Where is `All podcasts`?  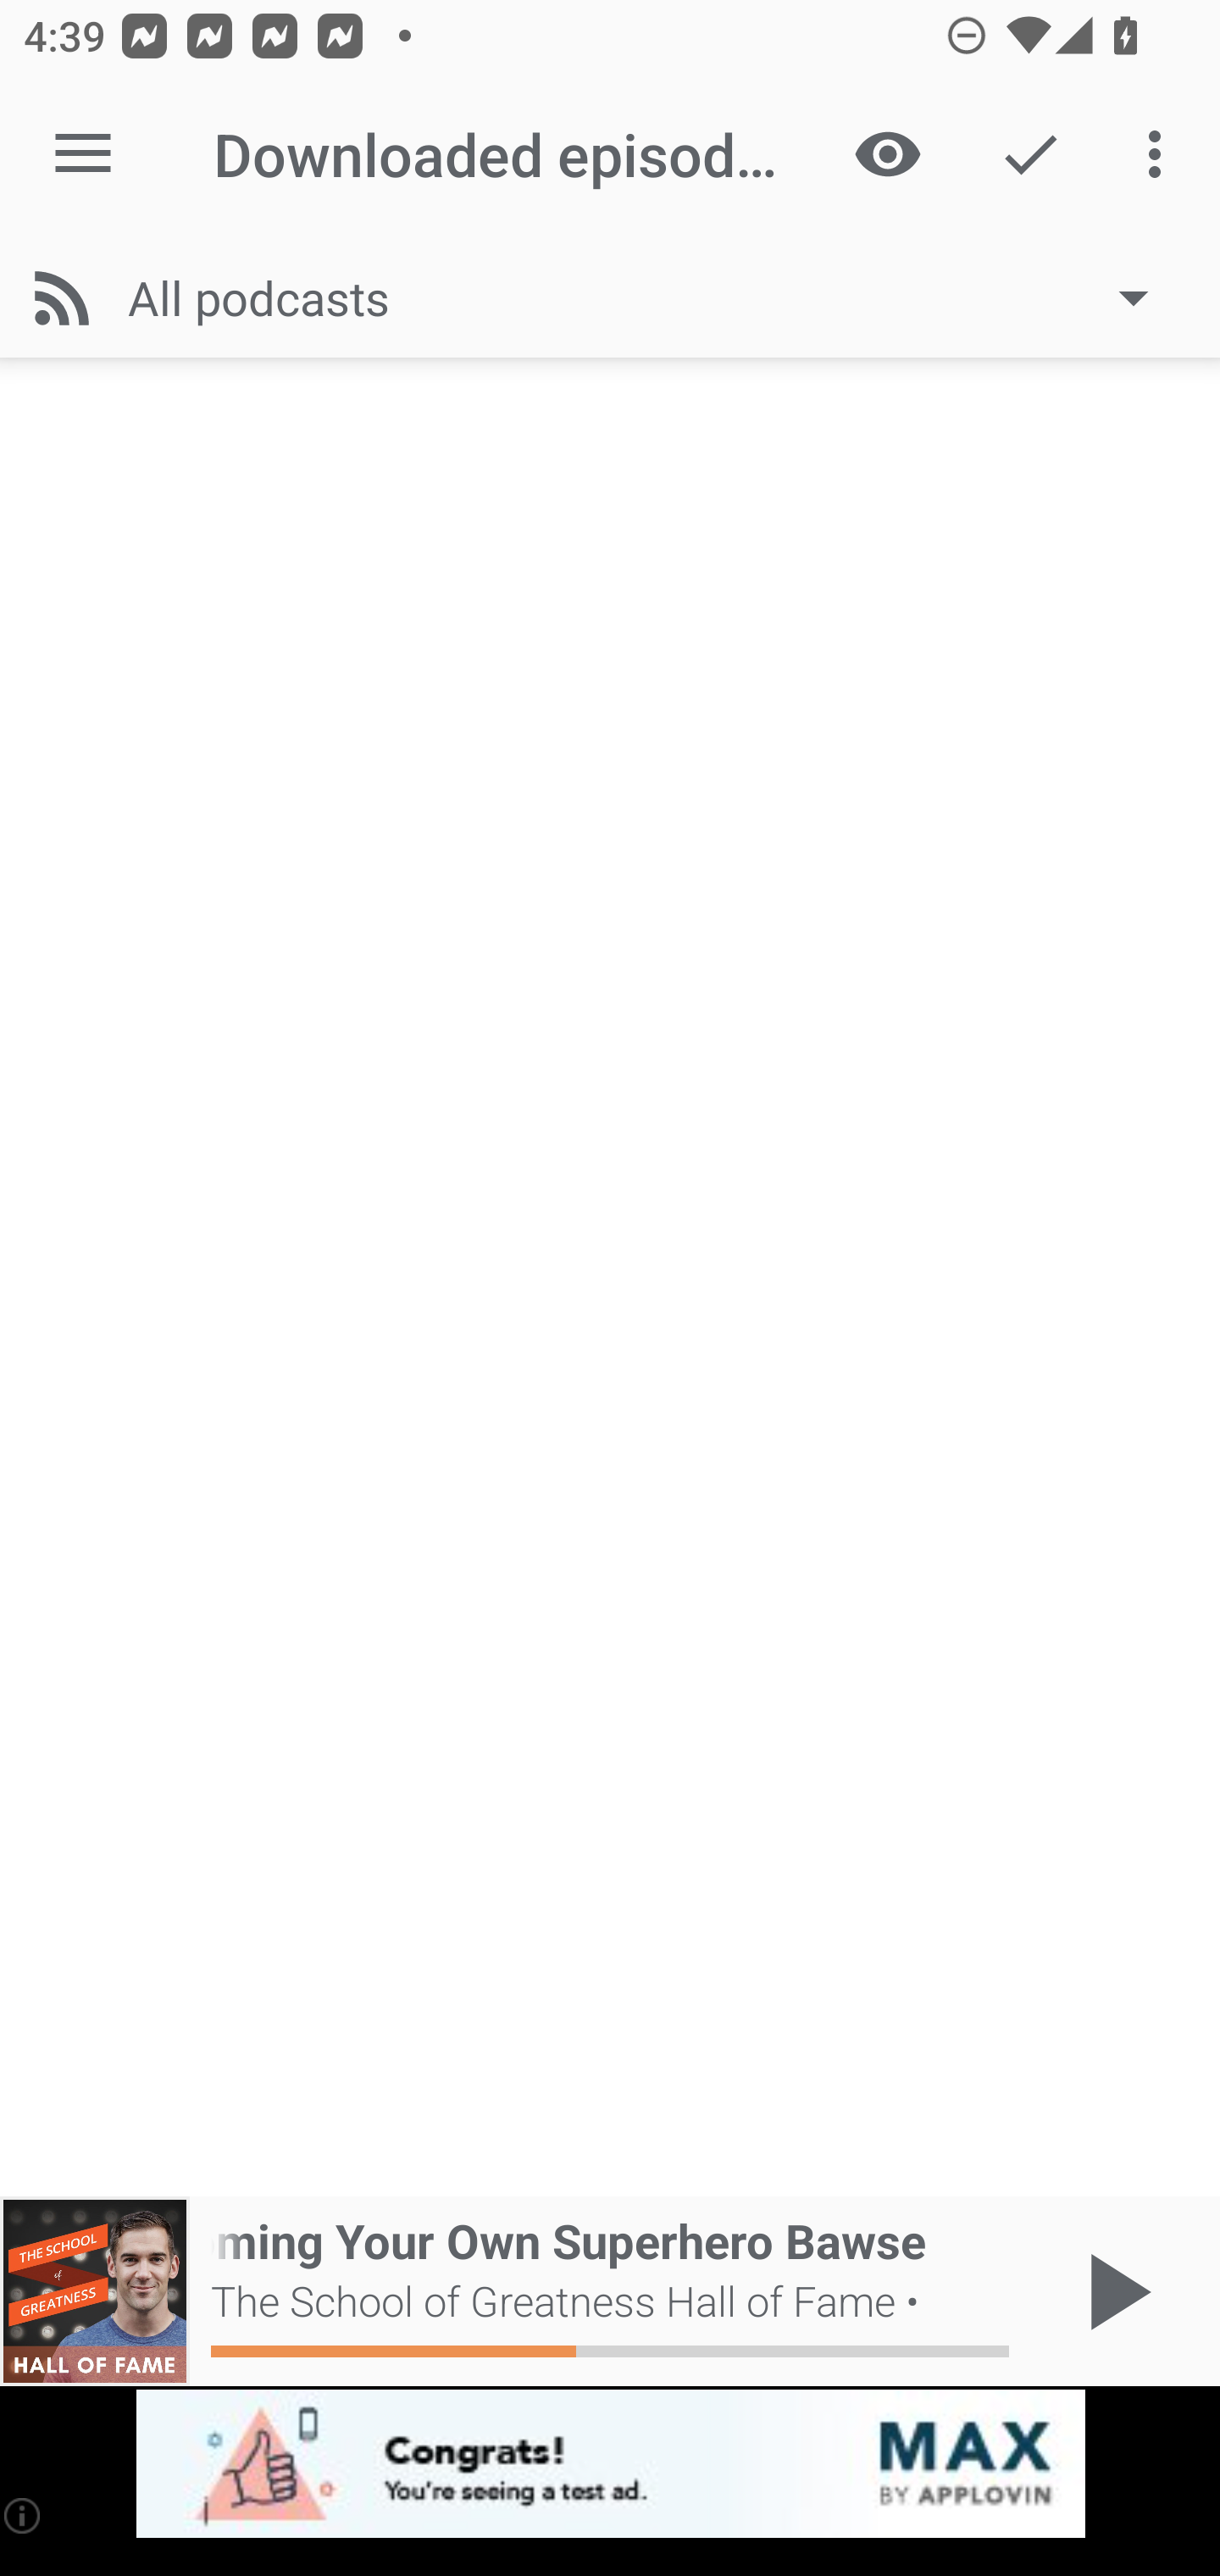 All podcasts is located at coordinates (654, 297).